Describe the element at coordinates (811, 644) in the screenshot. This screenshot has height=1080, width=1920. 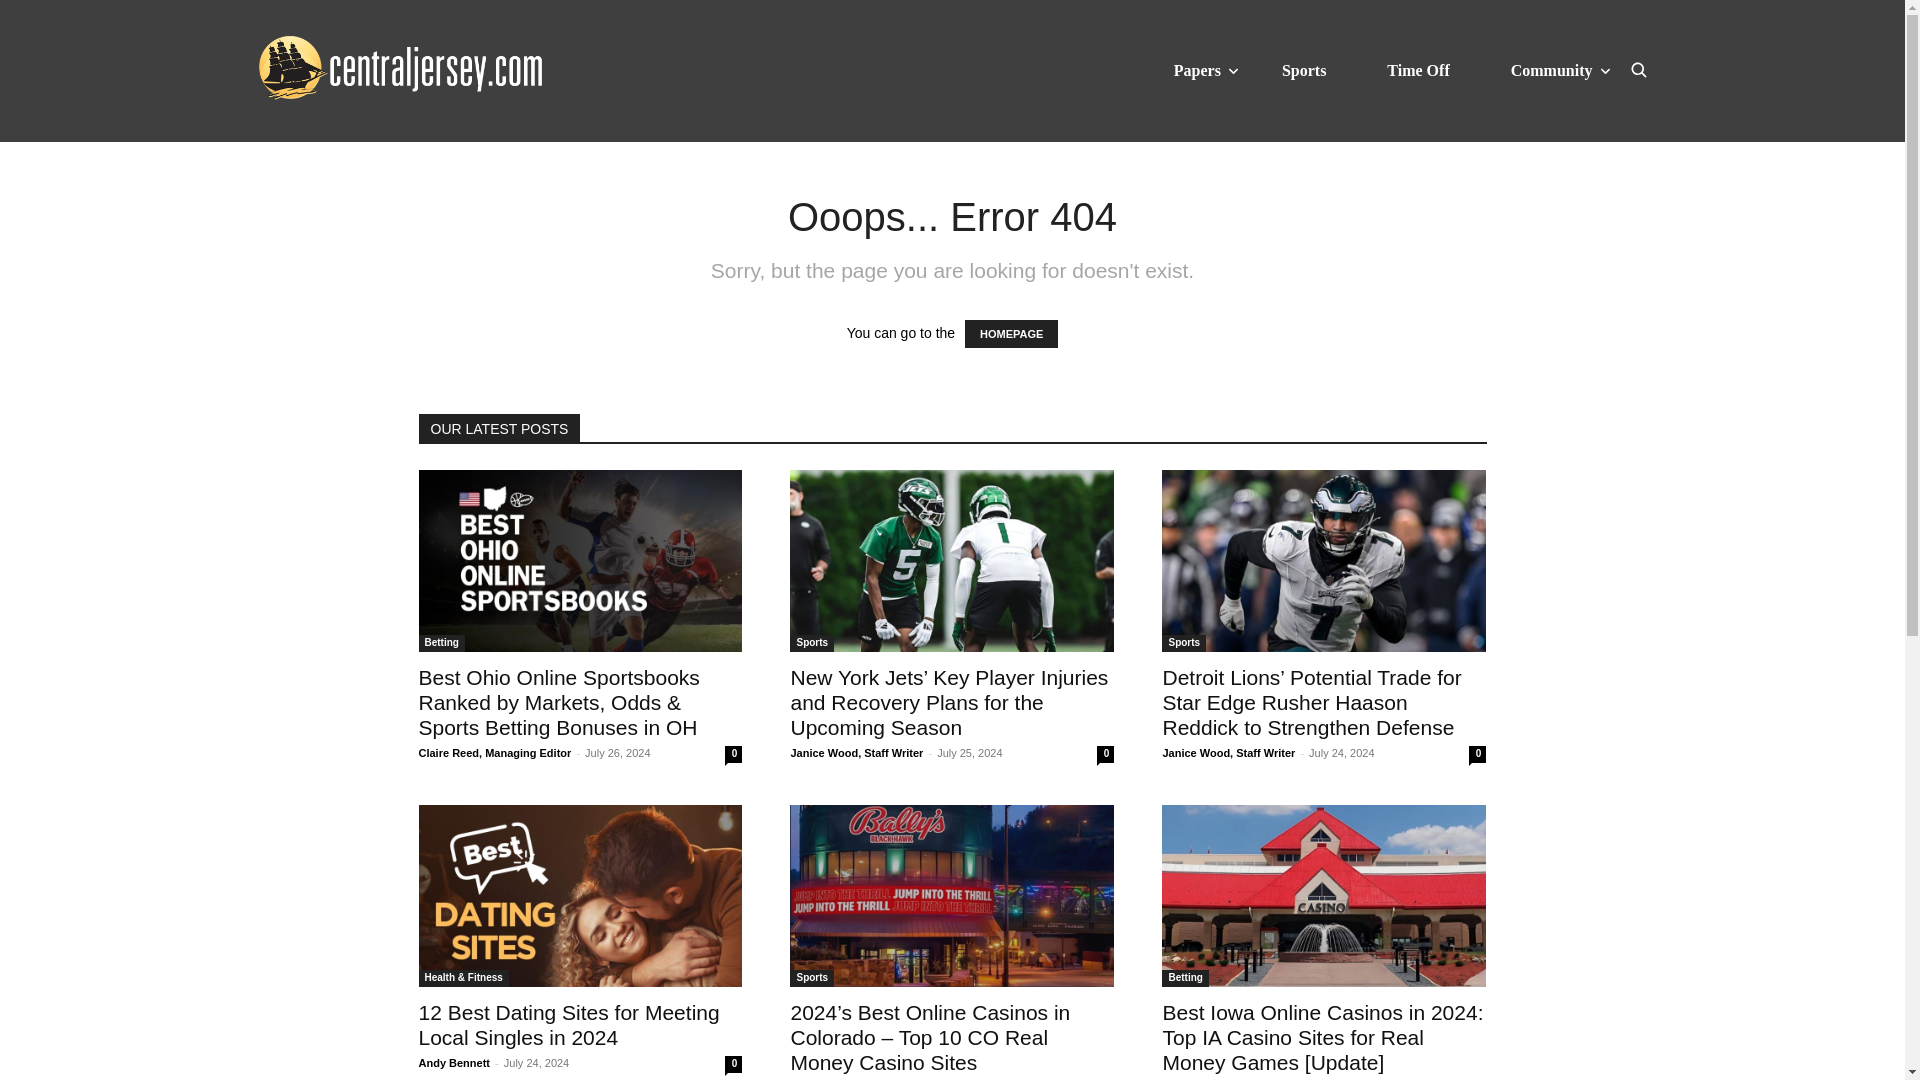
I see `Sports` at that location.